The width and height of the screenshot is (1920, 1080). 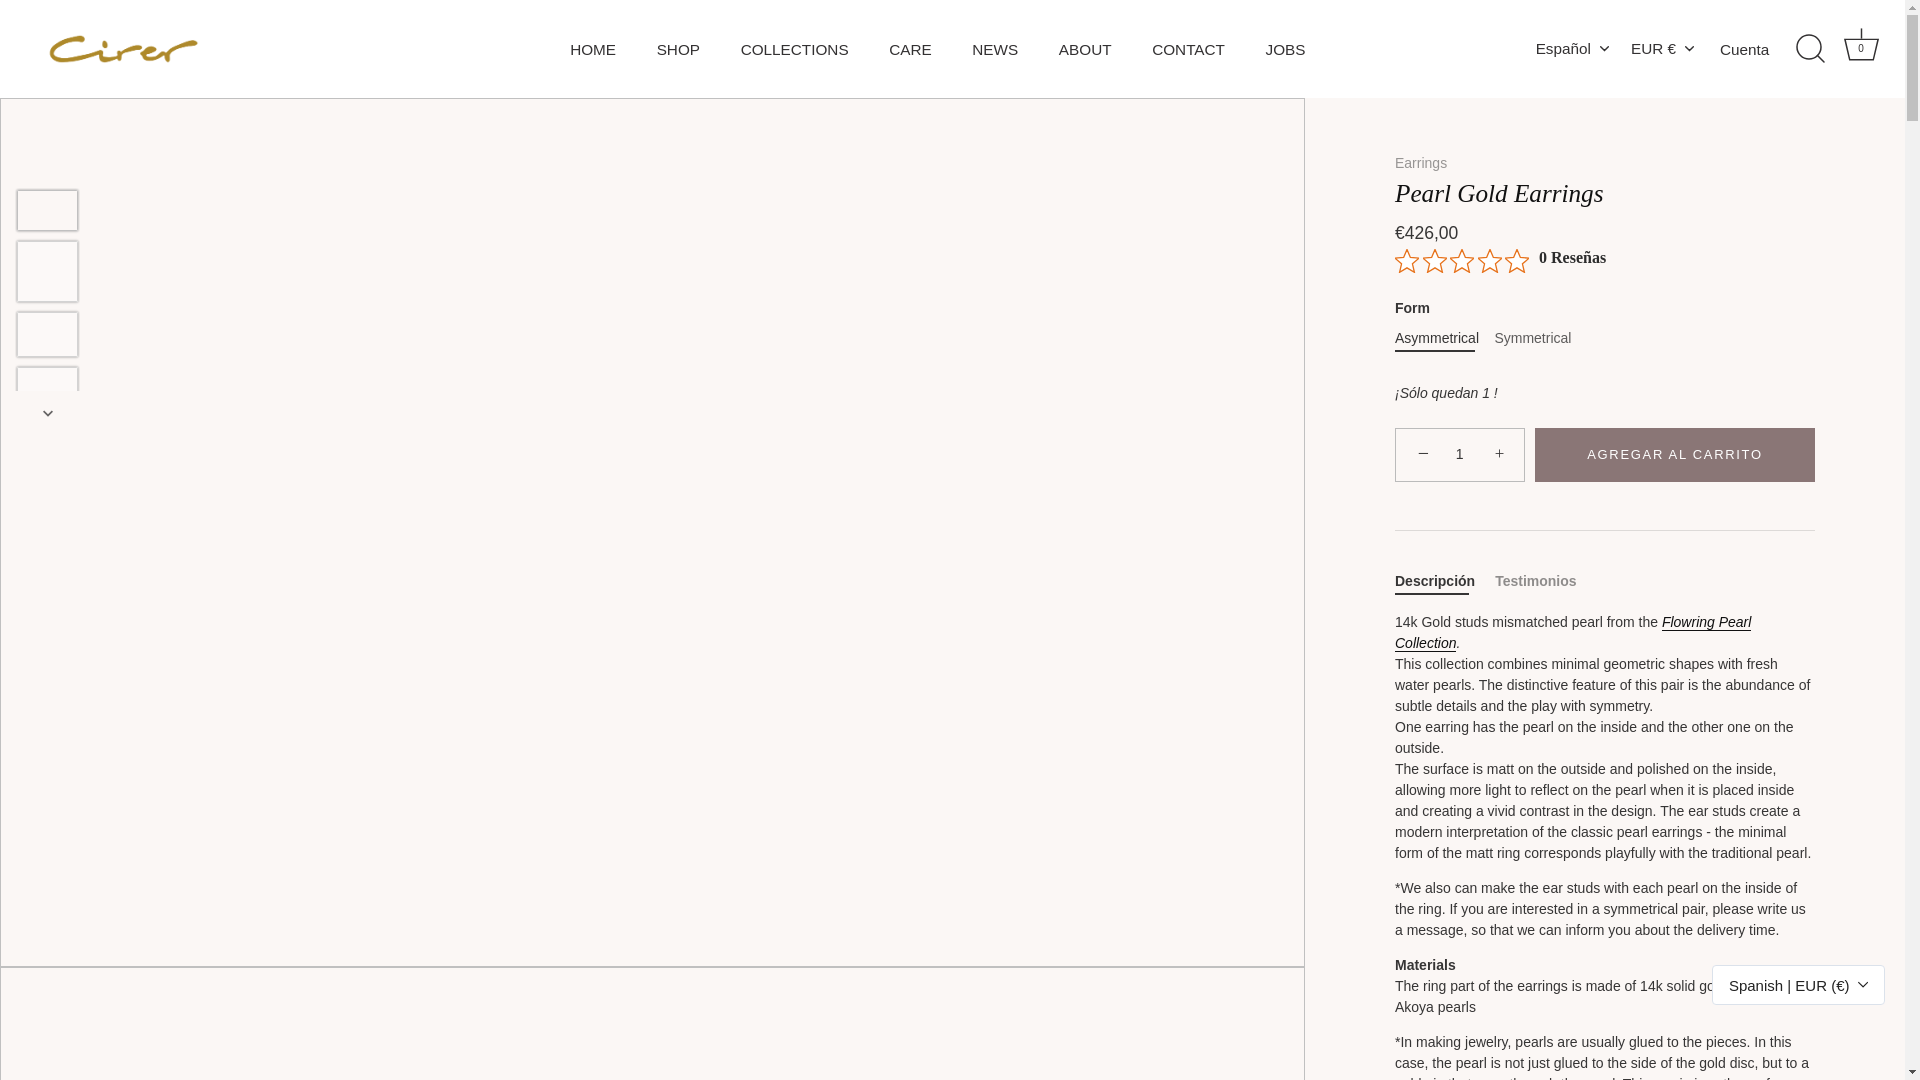 What do you see at coordinates (1285, 48) in the screenshot?
I see `Cuenta` at bounding box center [1285, 48].